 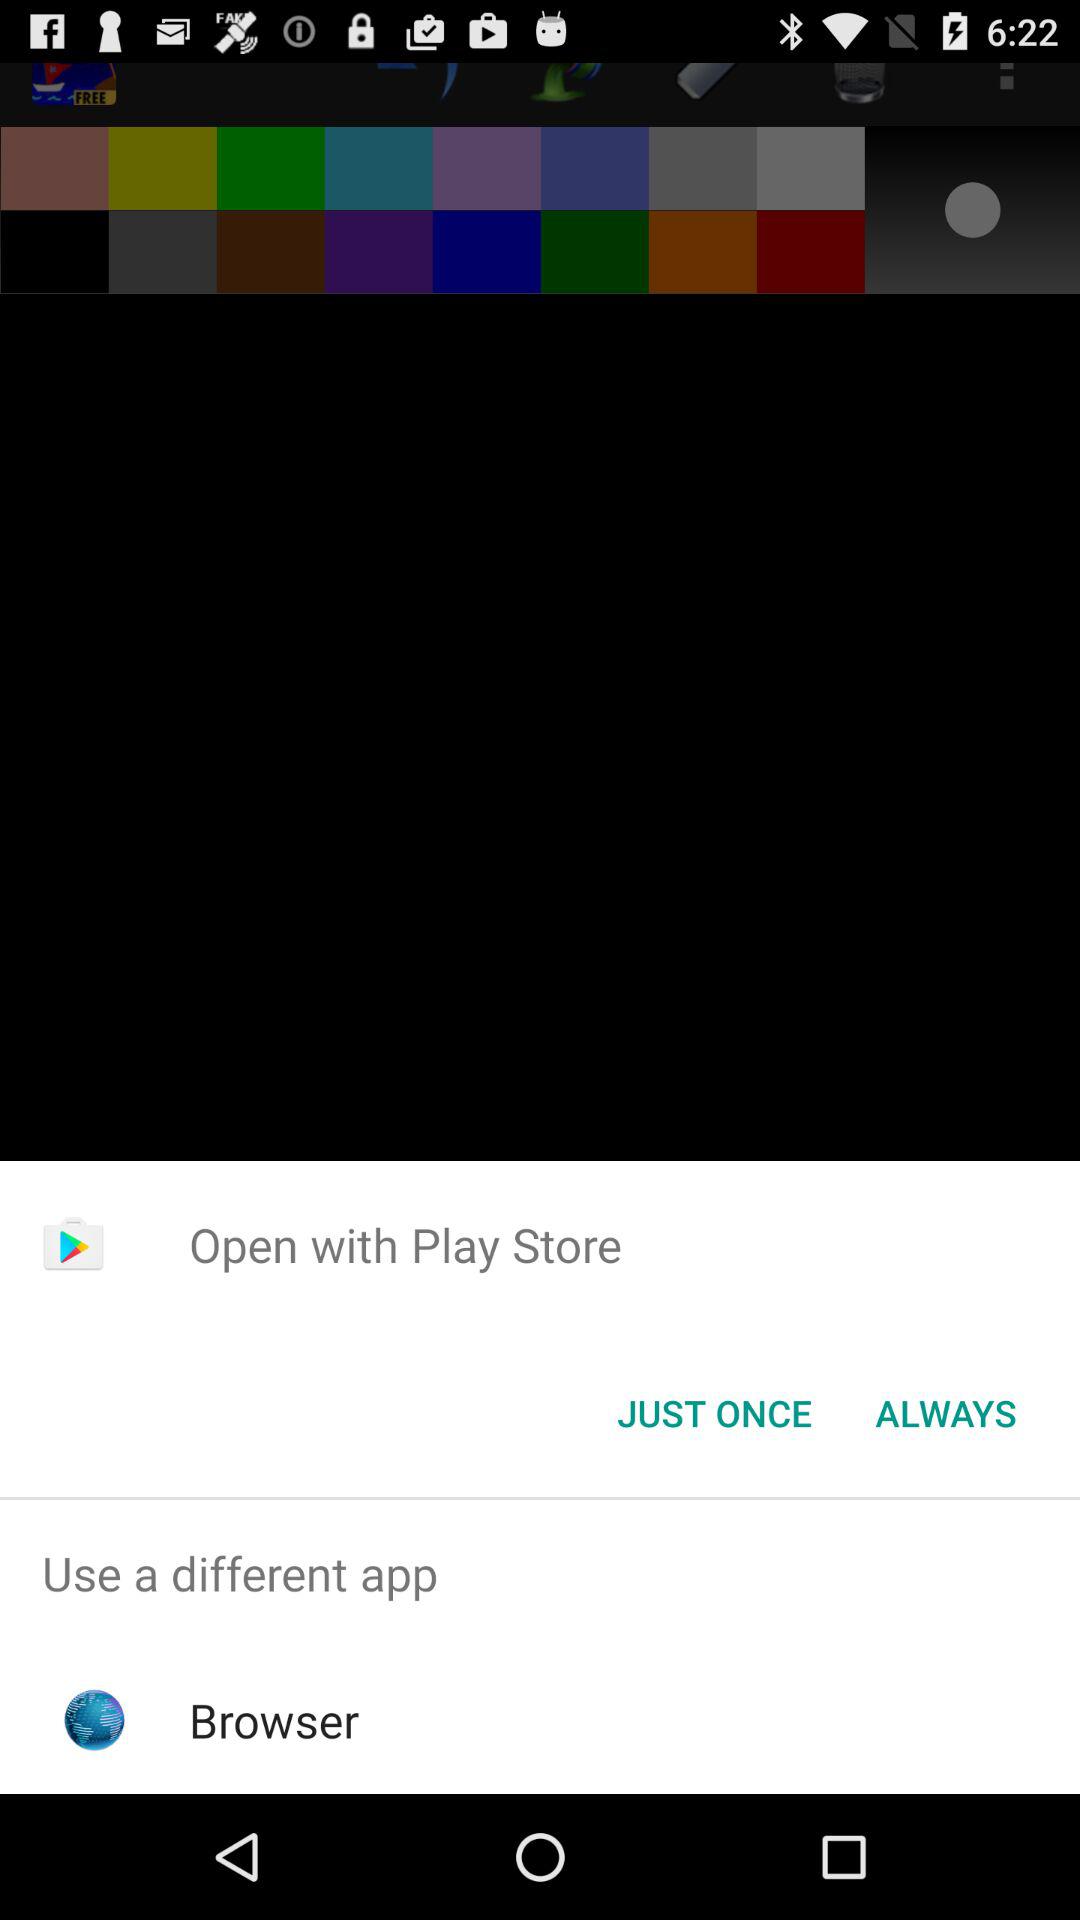 What do you see at coordinates (946, 1413) in the screenshot?
I see `select item below the open with play icon` at bounding box center [946, 1413].